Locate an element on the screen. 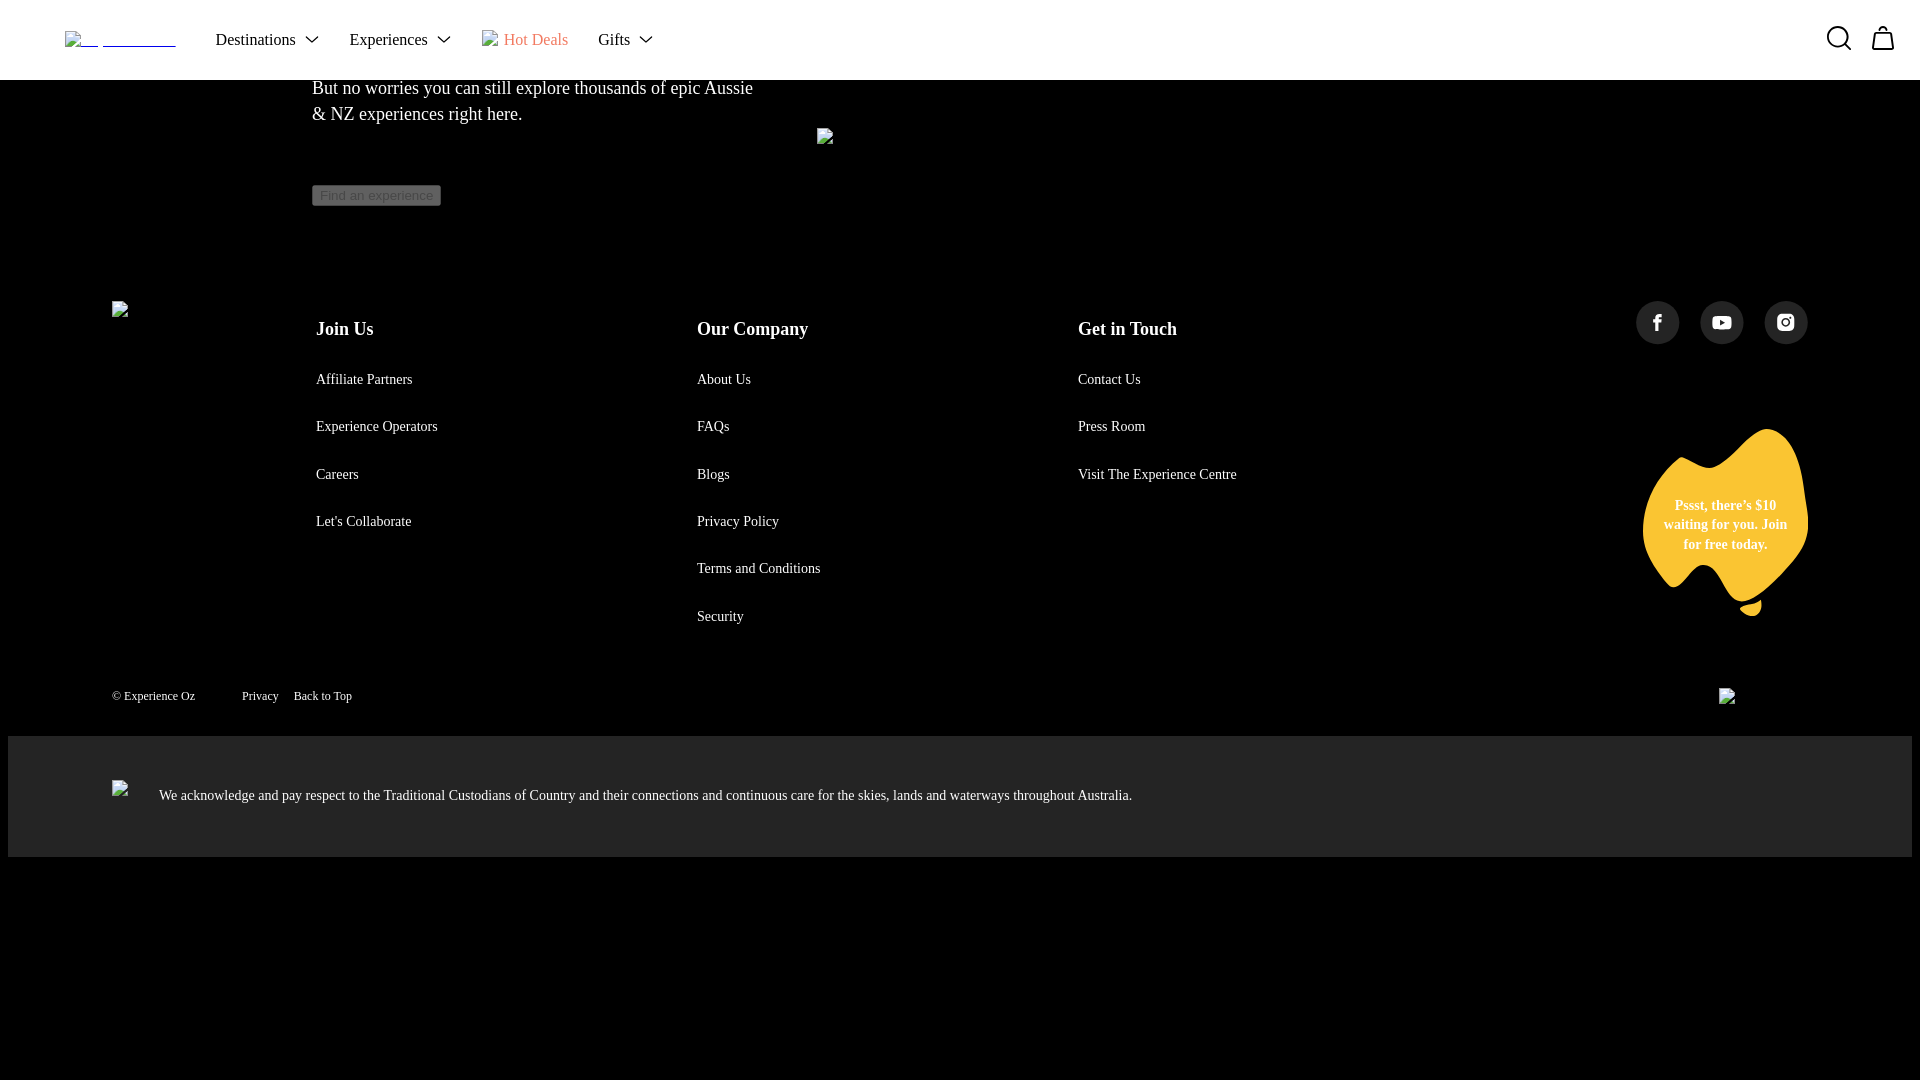  Press Room is located at coordinates (1110, 426).